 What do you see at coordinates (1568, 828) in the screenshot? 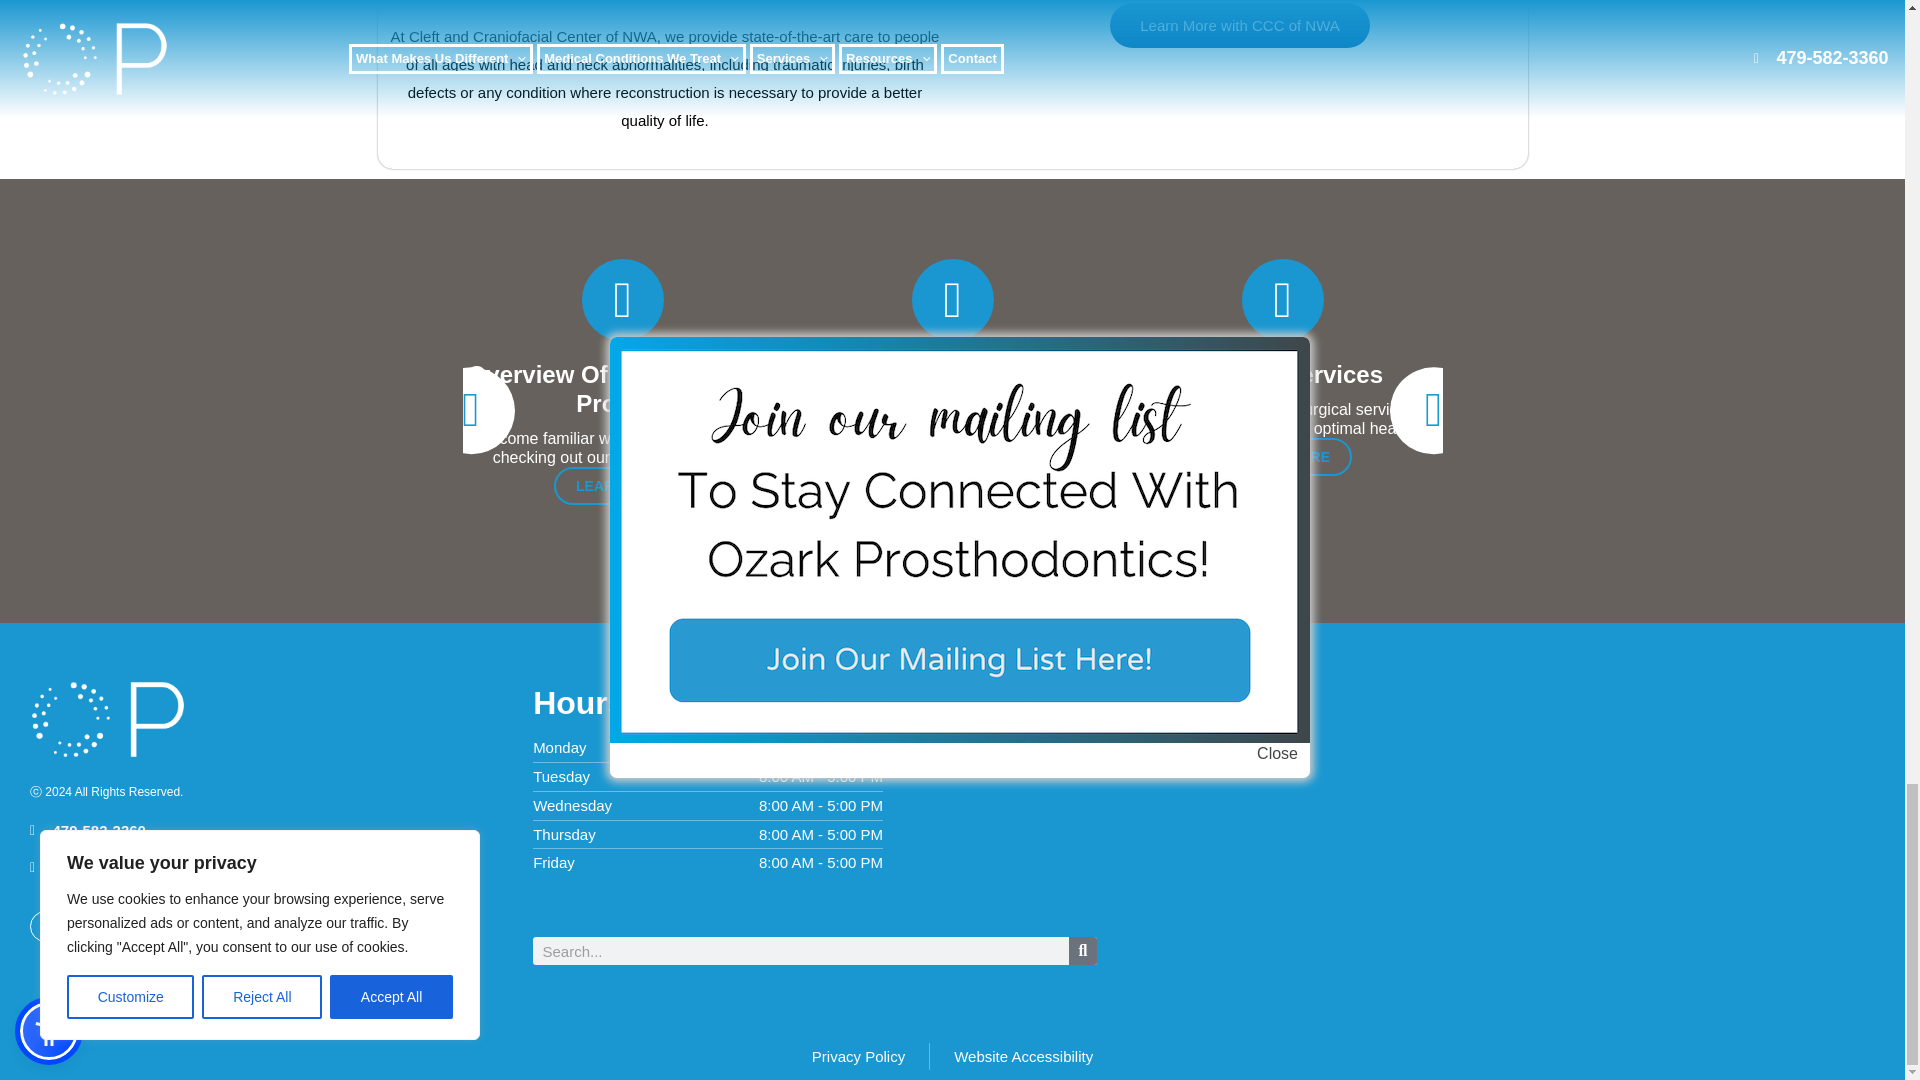
I see `Ozark Prosthodontics Fayetteville AR` at bounding box center [1568, 828].